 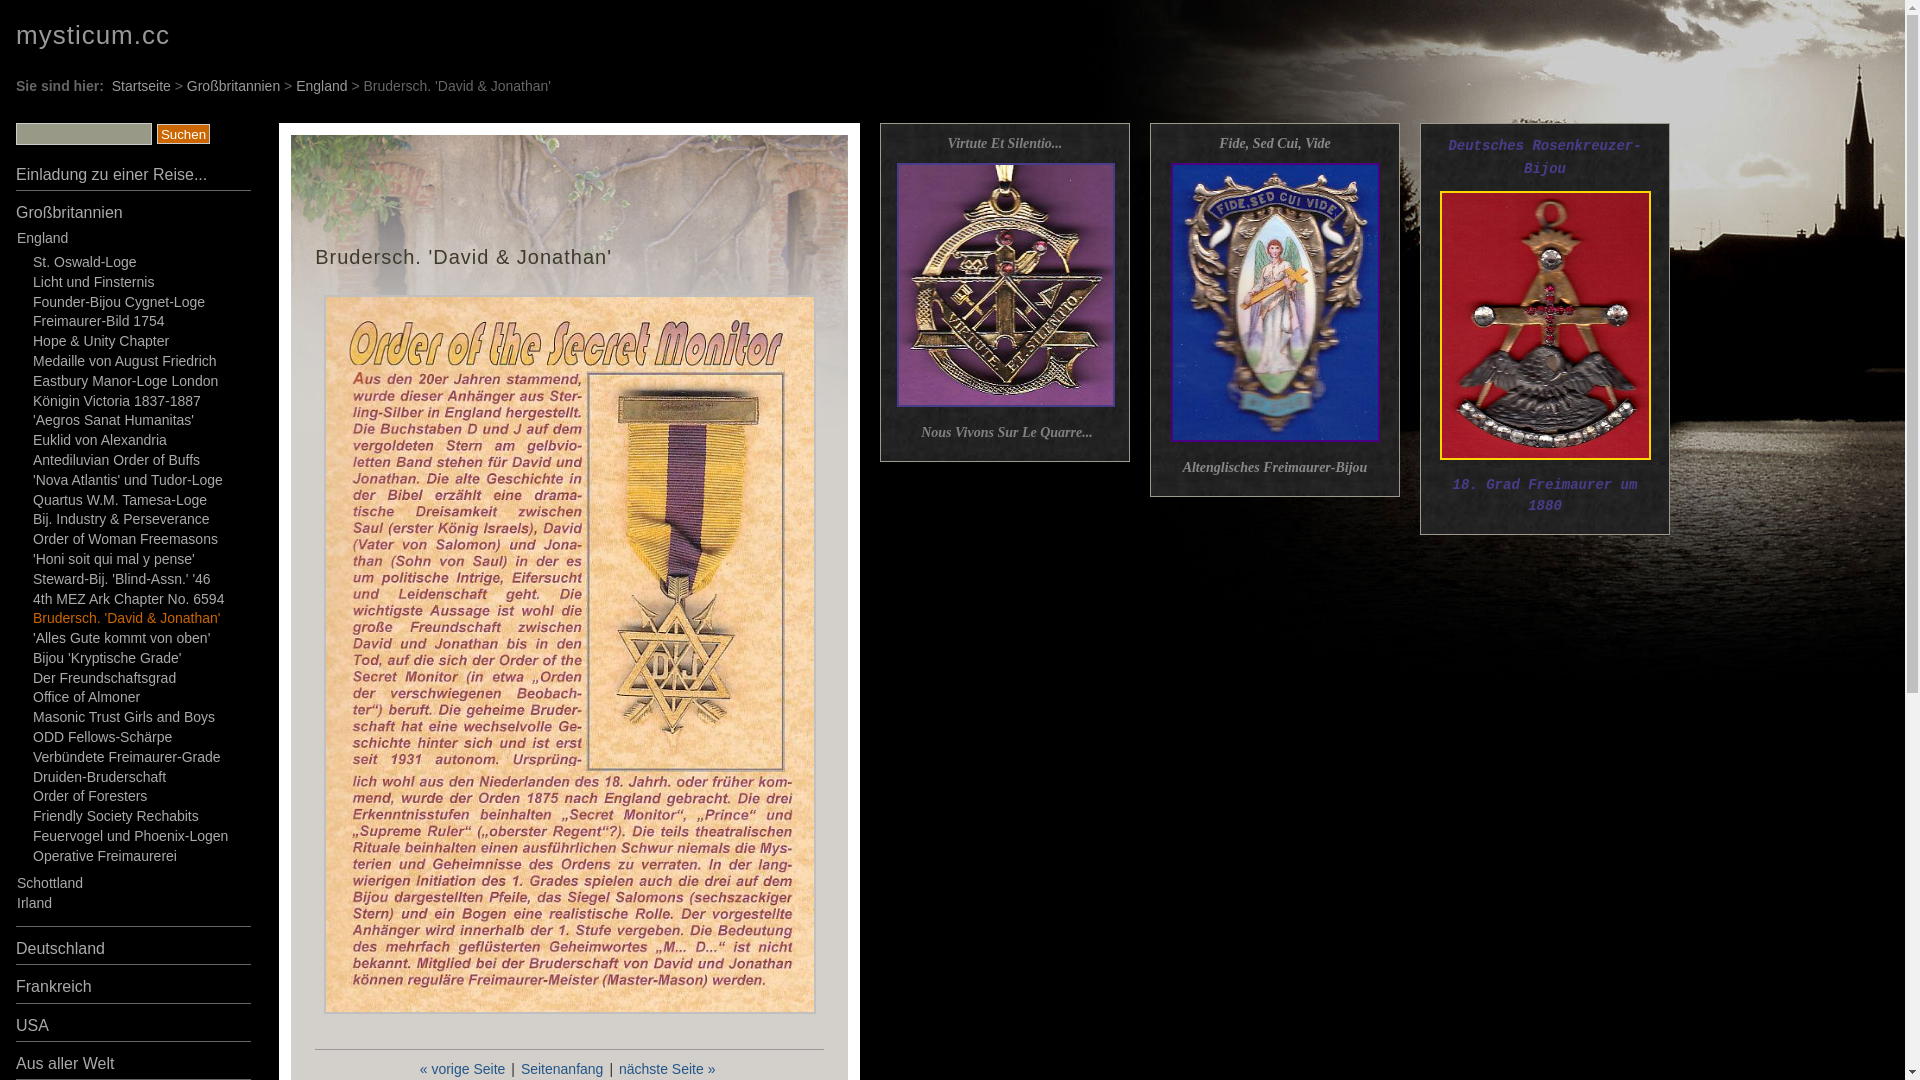 What do you see at coordinates (86, 697) in the screenshot?
I see `Office of Almoner` at bounding box center [86, 697].